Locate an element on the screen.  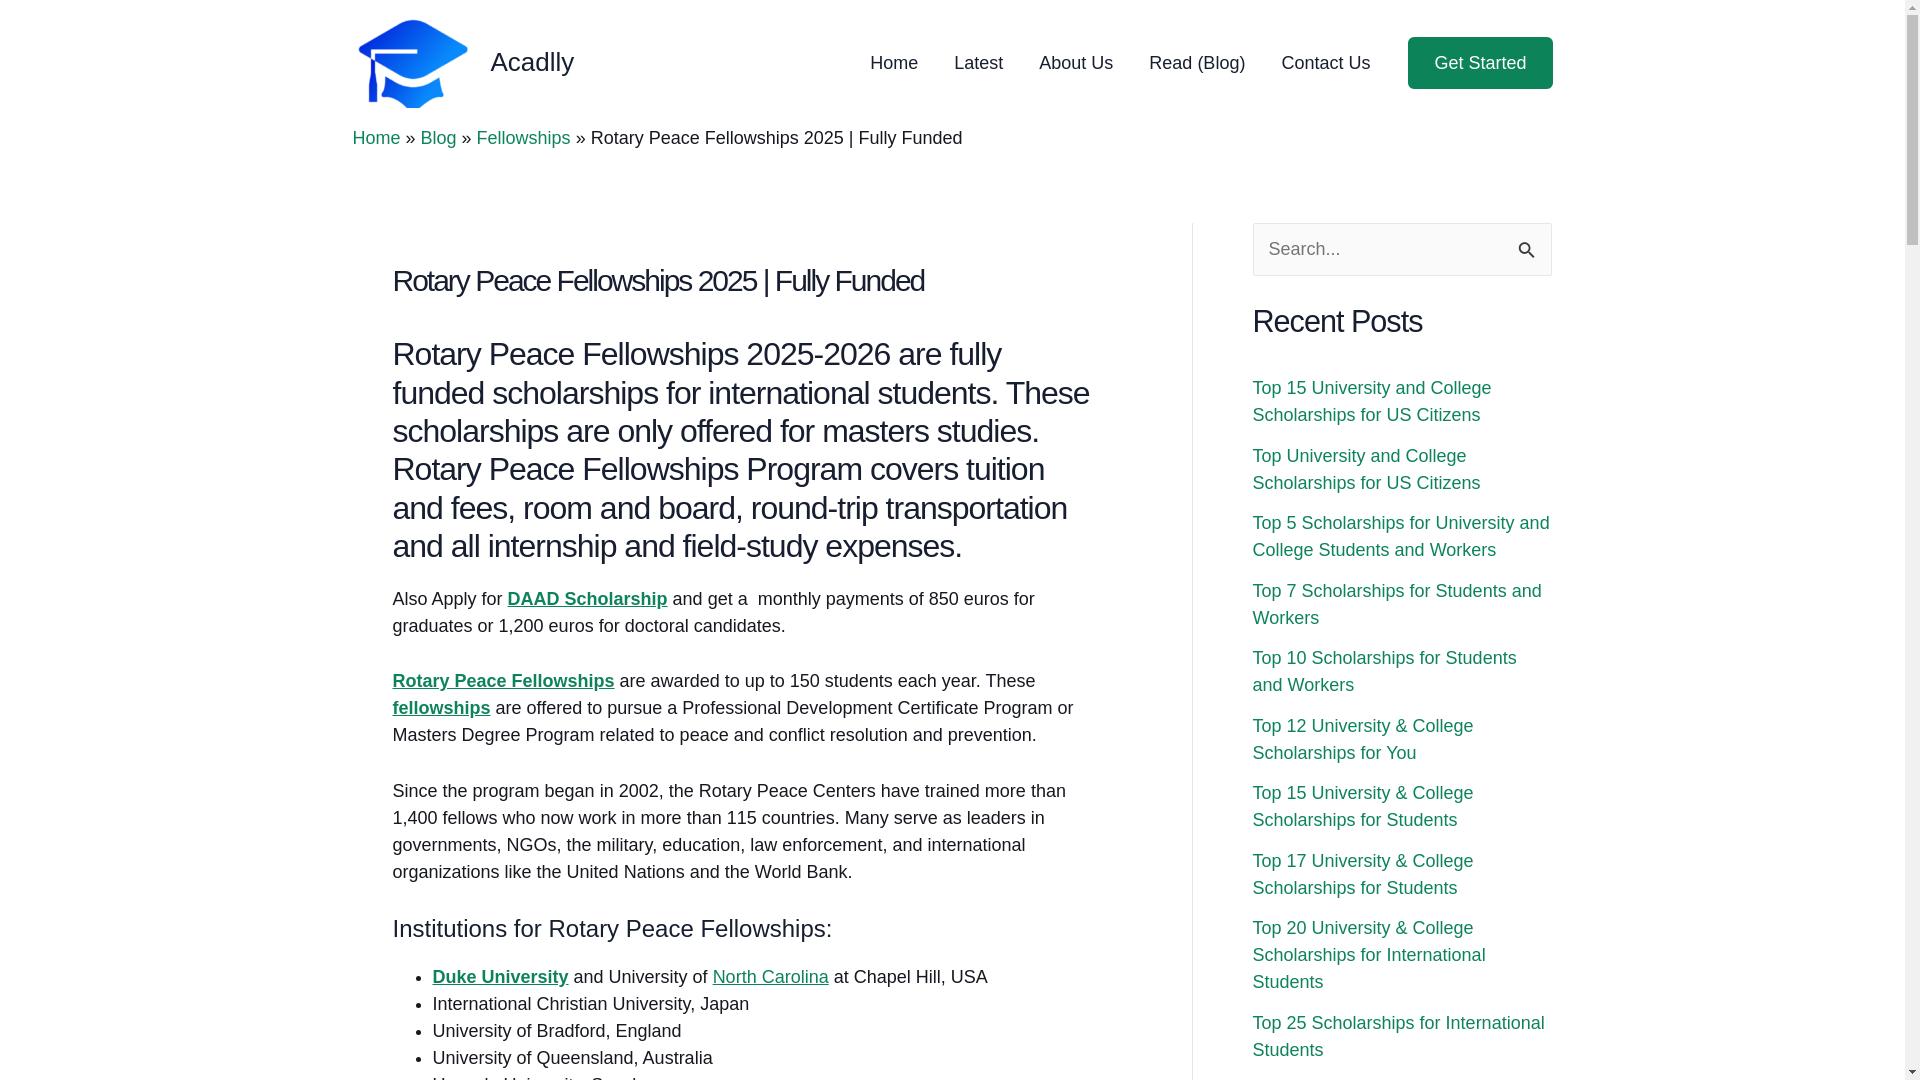
Rotary Peace Fellowships is located at coordinates (502, 680).